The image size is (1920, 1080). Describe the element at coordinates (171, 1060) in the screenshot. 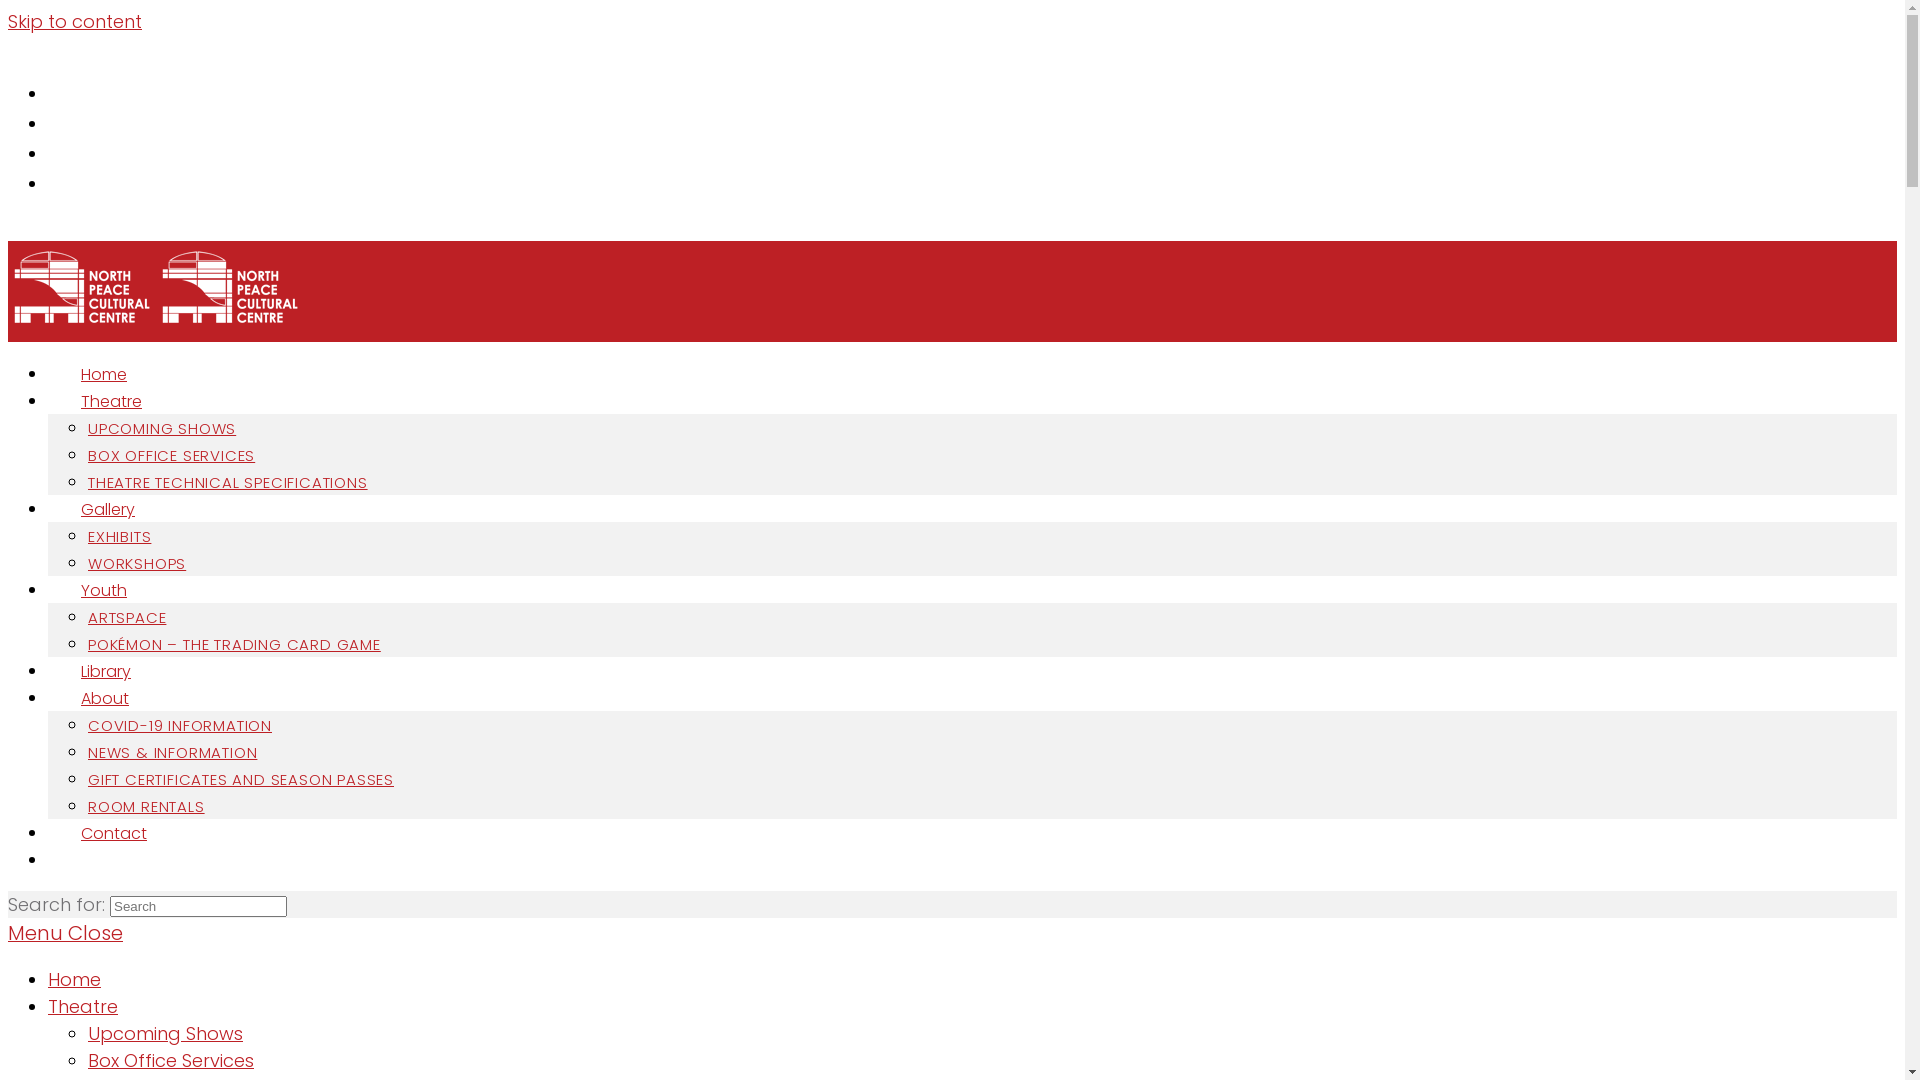

I see `Box Office Services` at that location.